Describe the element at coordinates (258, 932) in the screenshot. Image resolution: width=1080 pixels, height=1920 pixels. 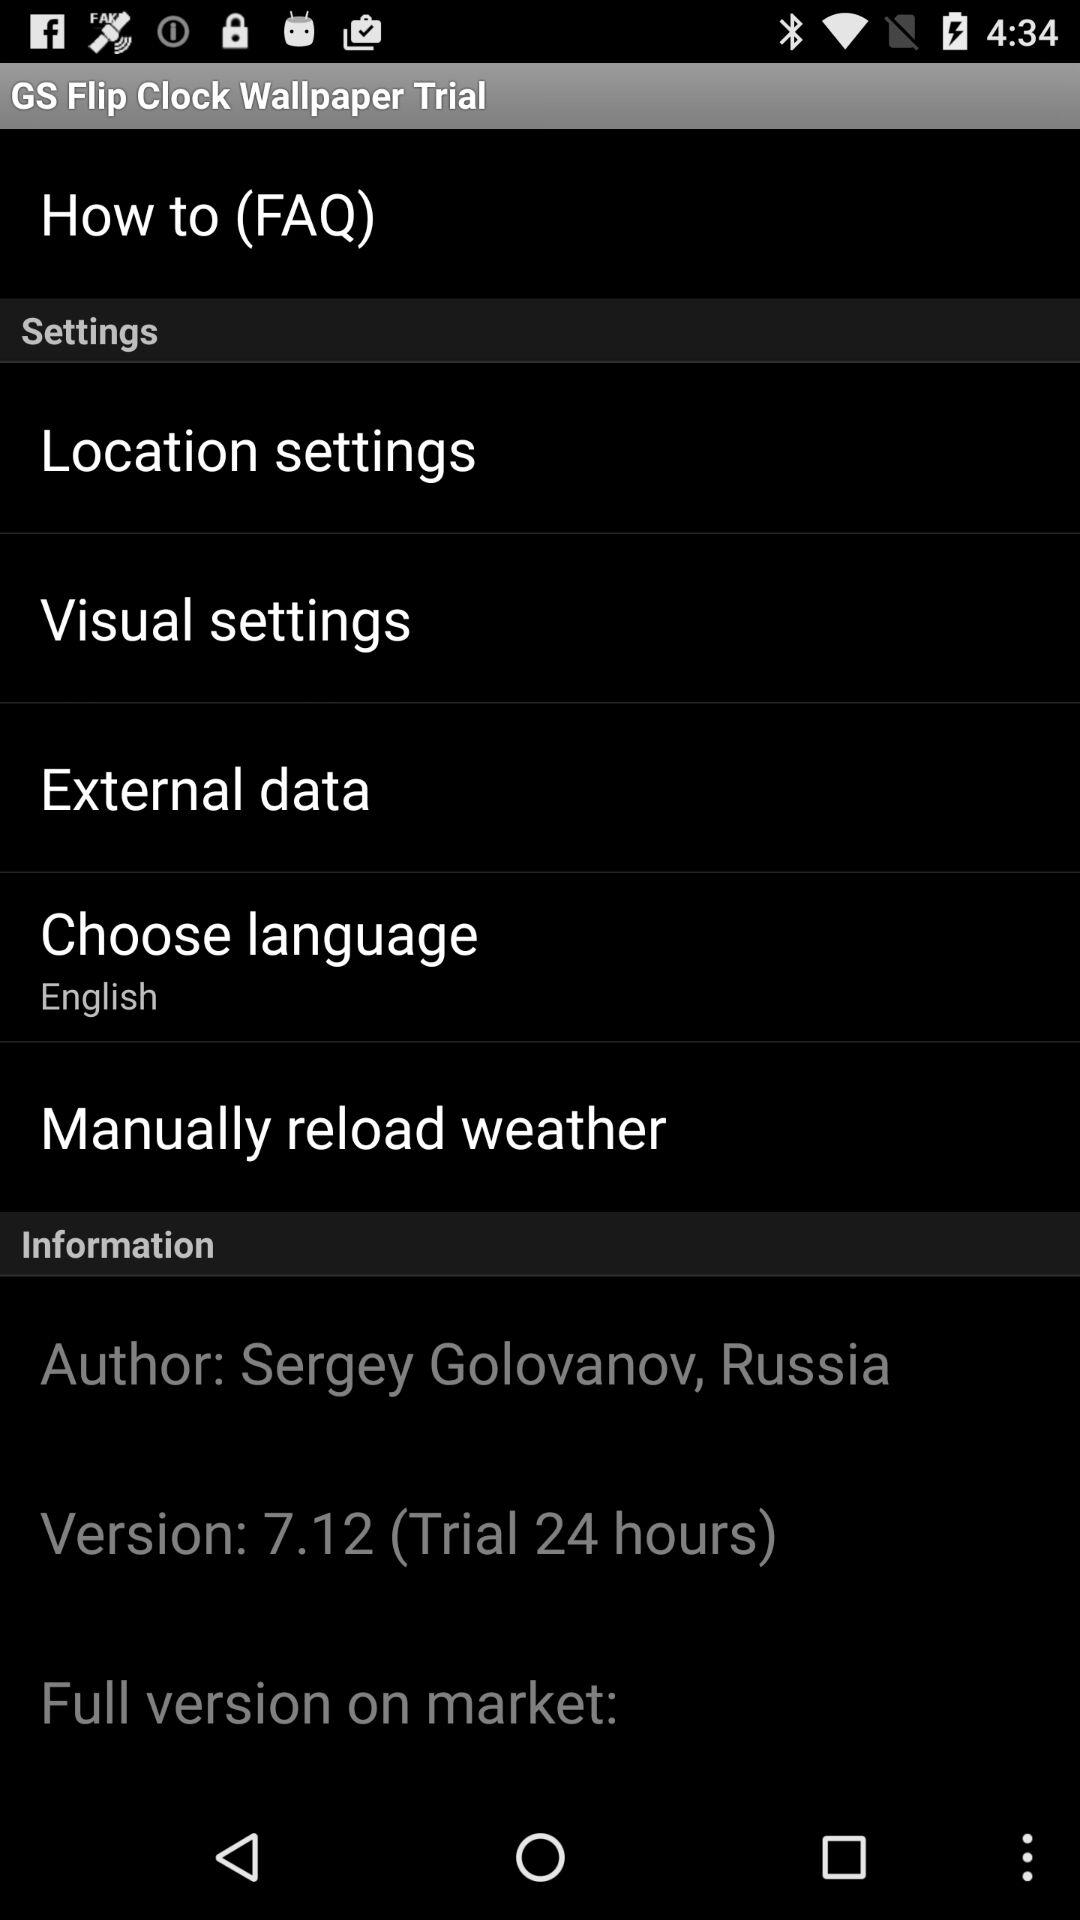
I see `select the choose language` at that location.